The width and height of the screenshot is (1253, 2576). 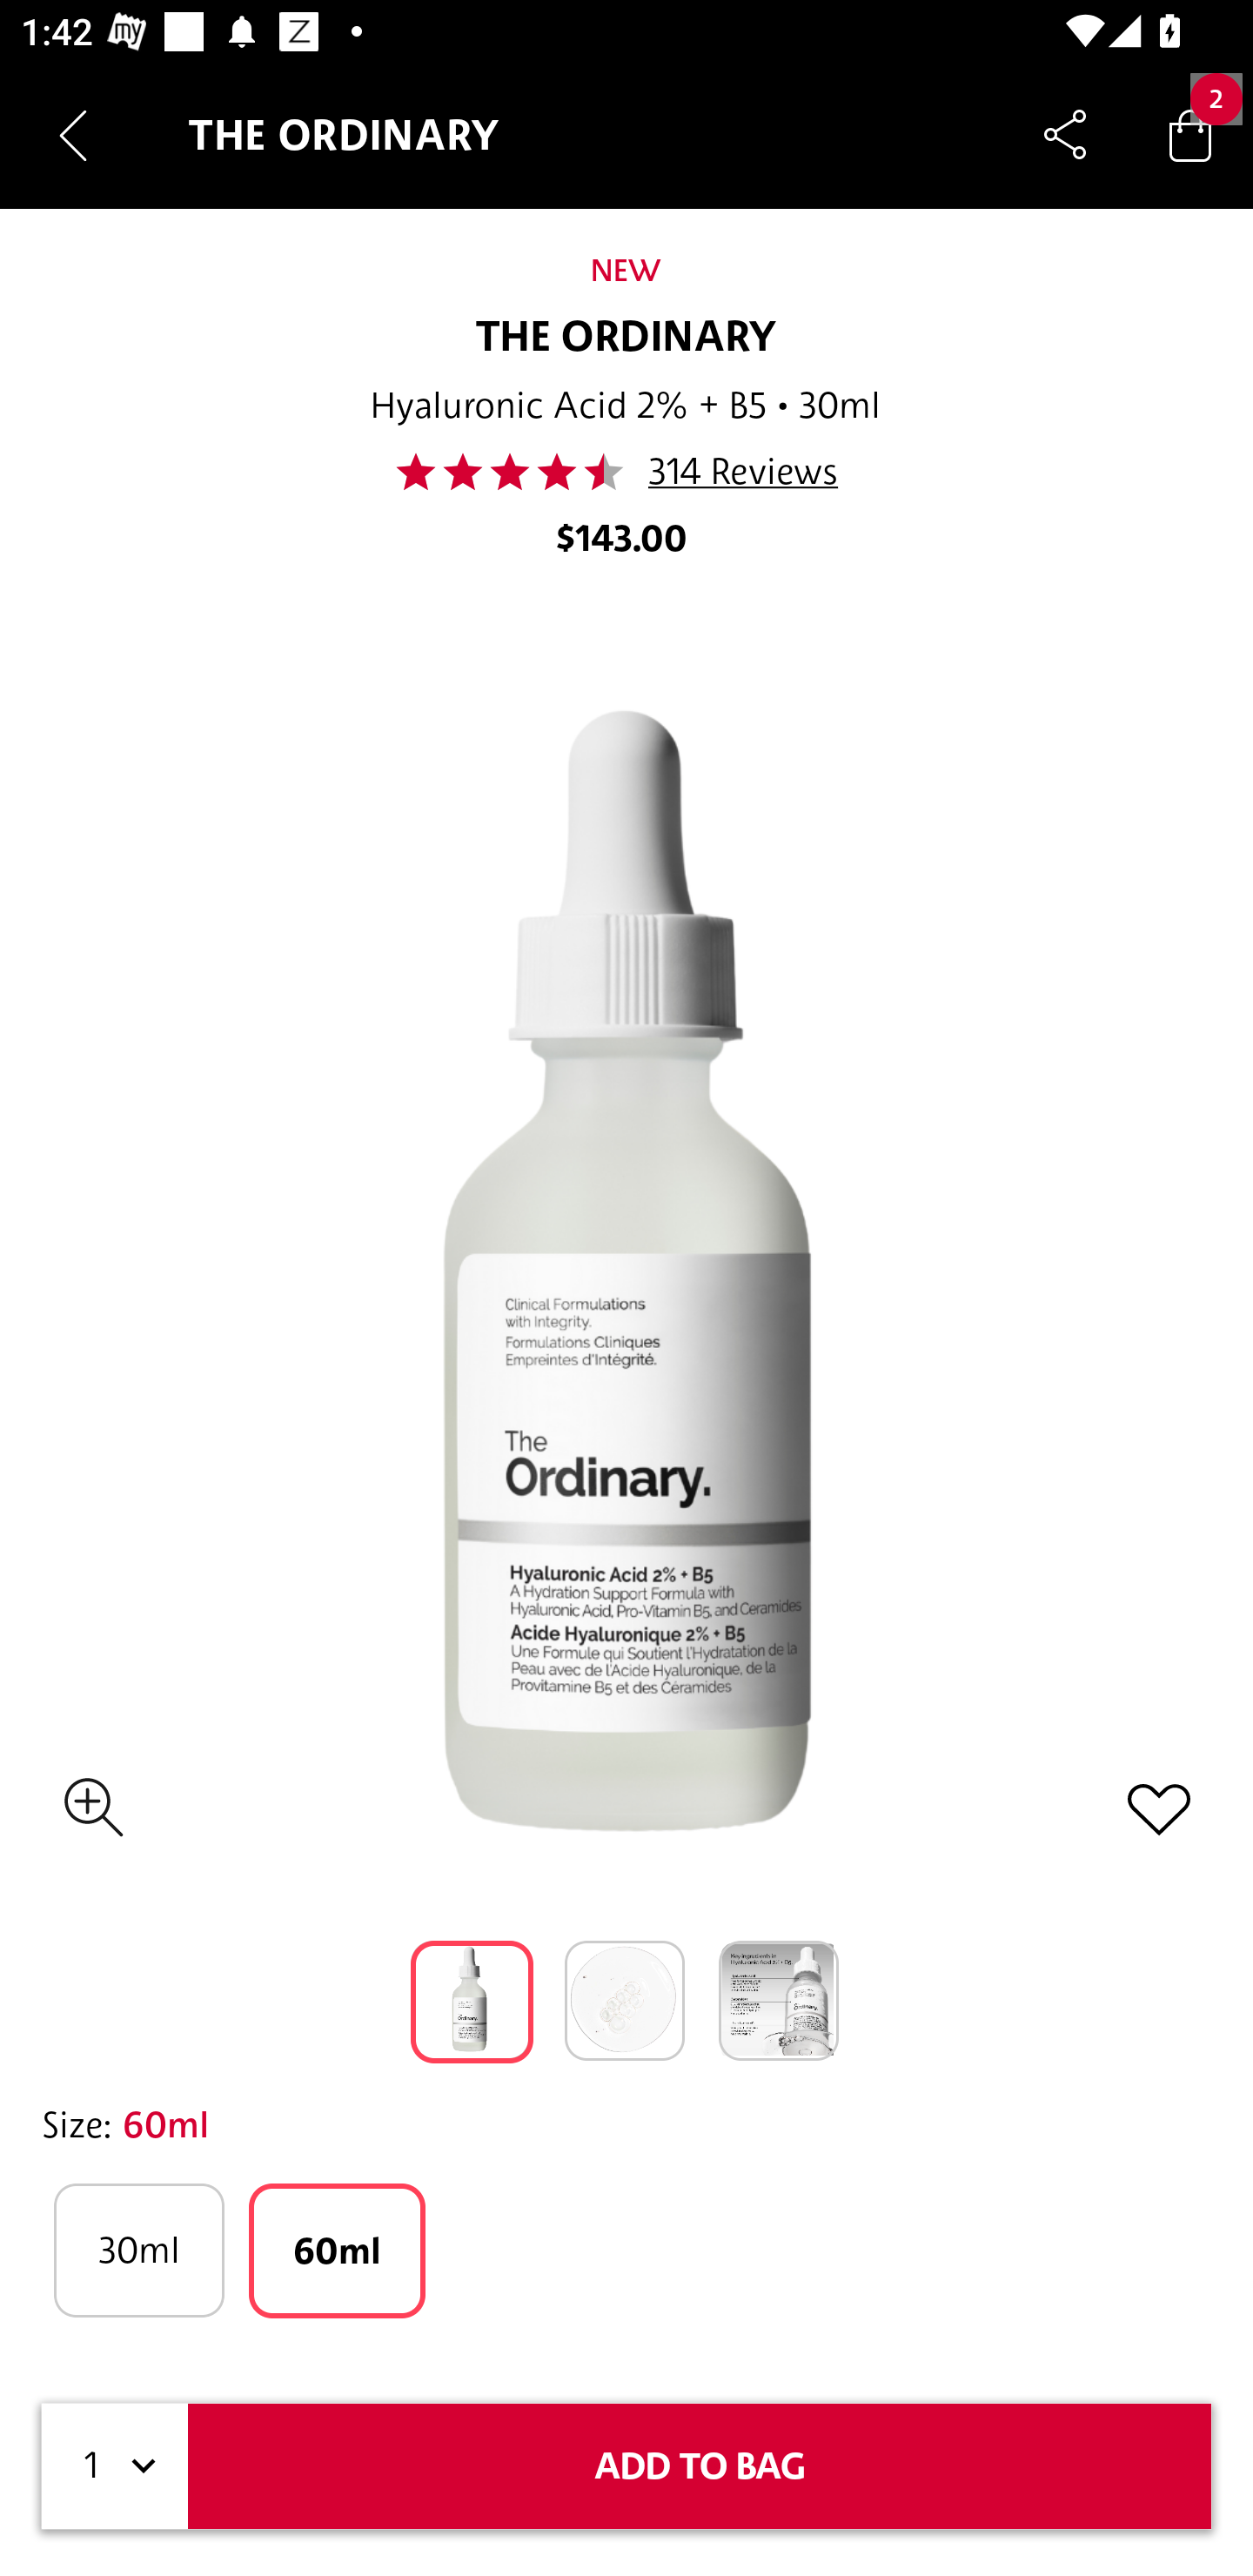 I want to click on ADD TO BAG, so click(x=700, y=2466).